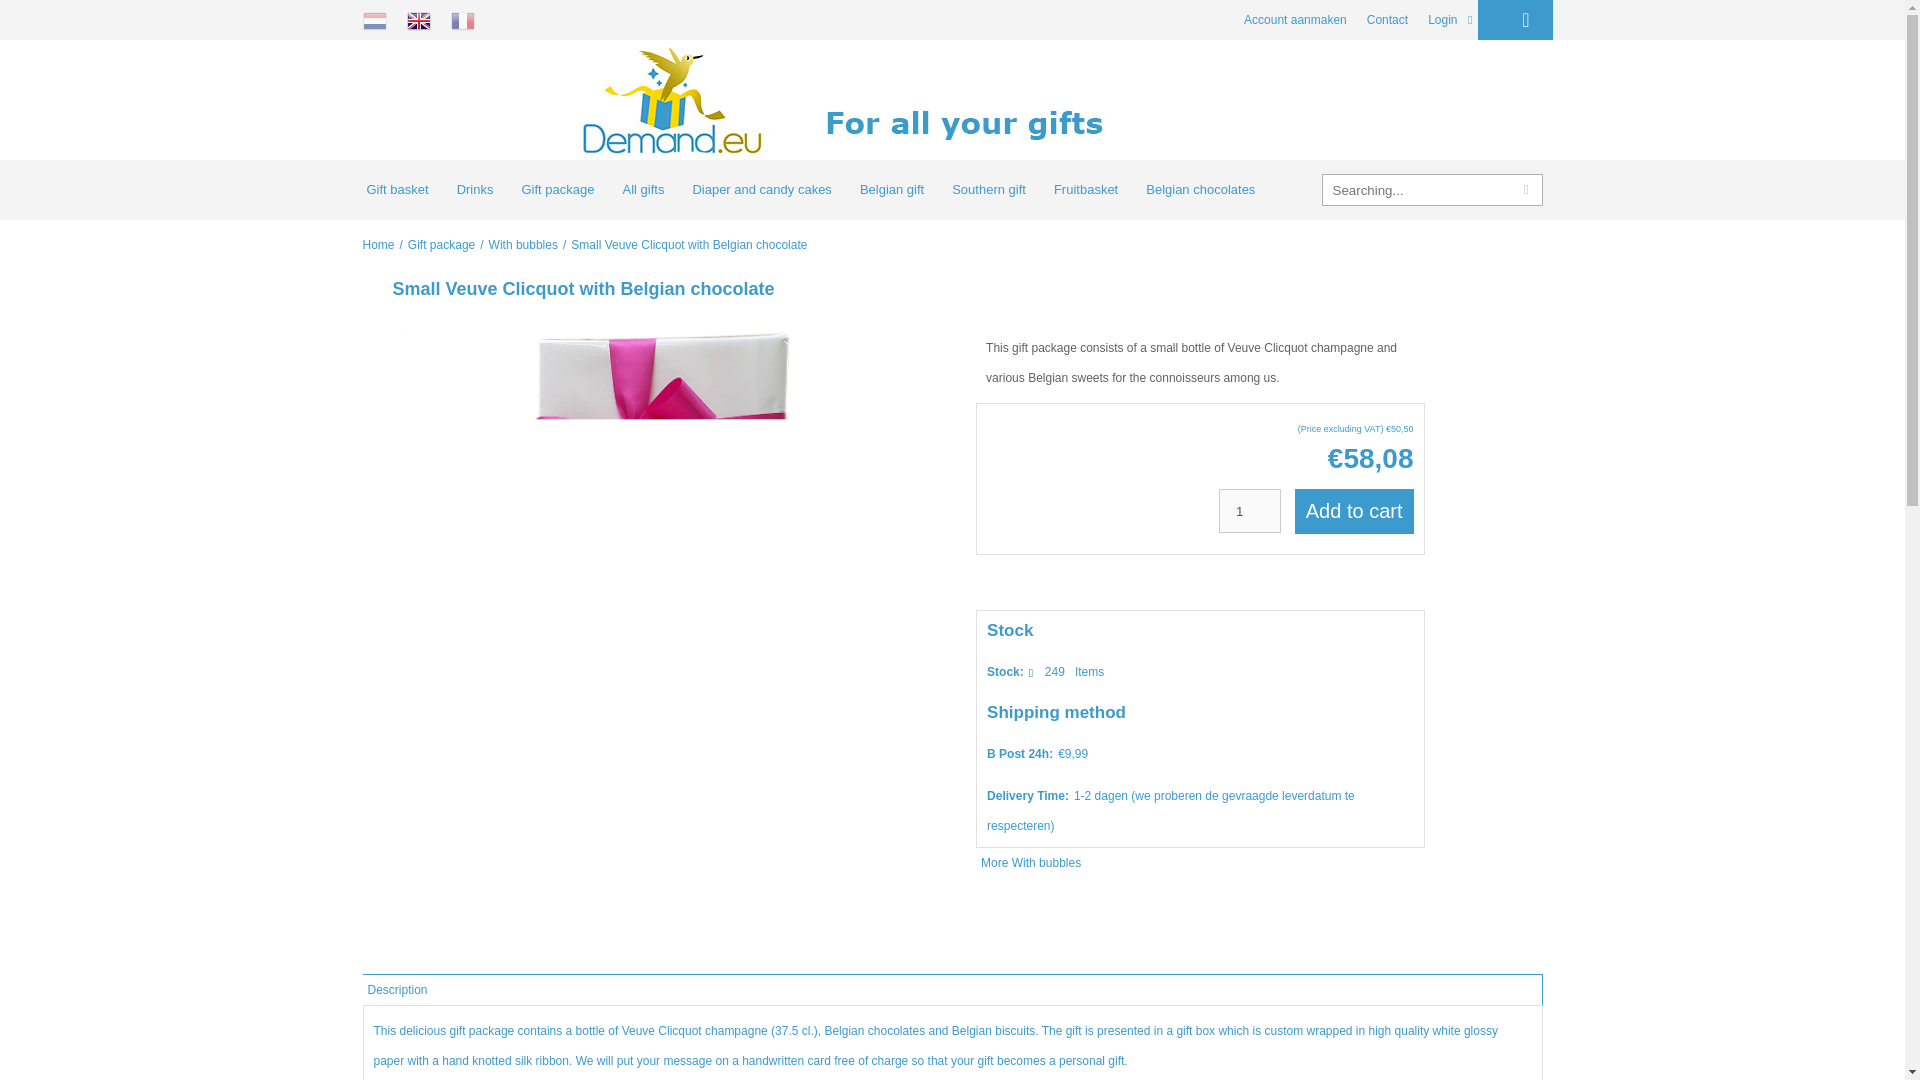 The height and width of the screenshot is (1080, 1920). Describe the element at coordinates (374, 20) in the screenshot. I see `Nederlands` at that location.